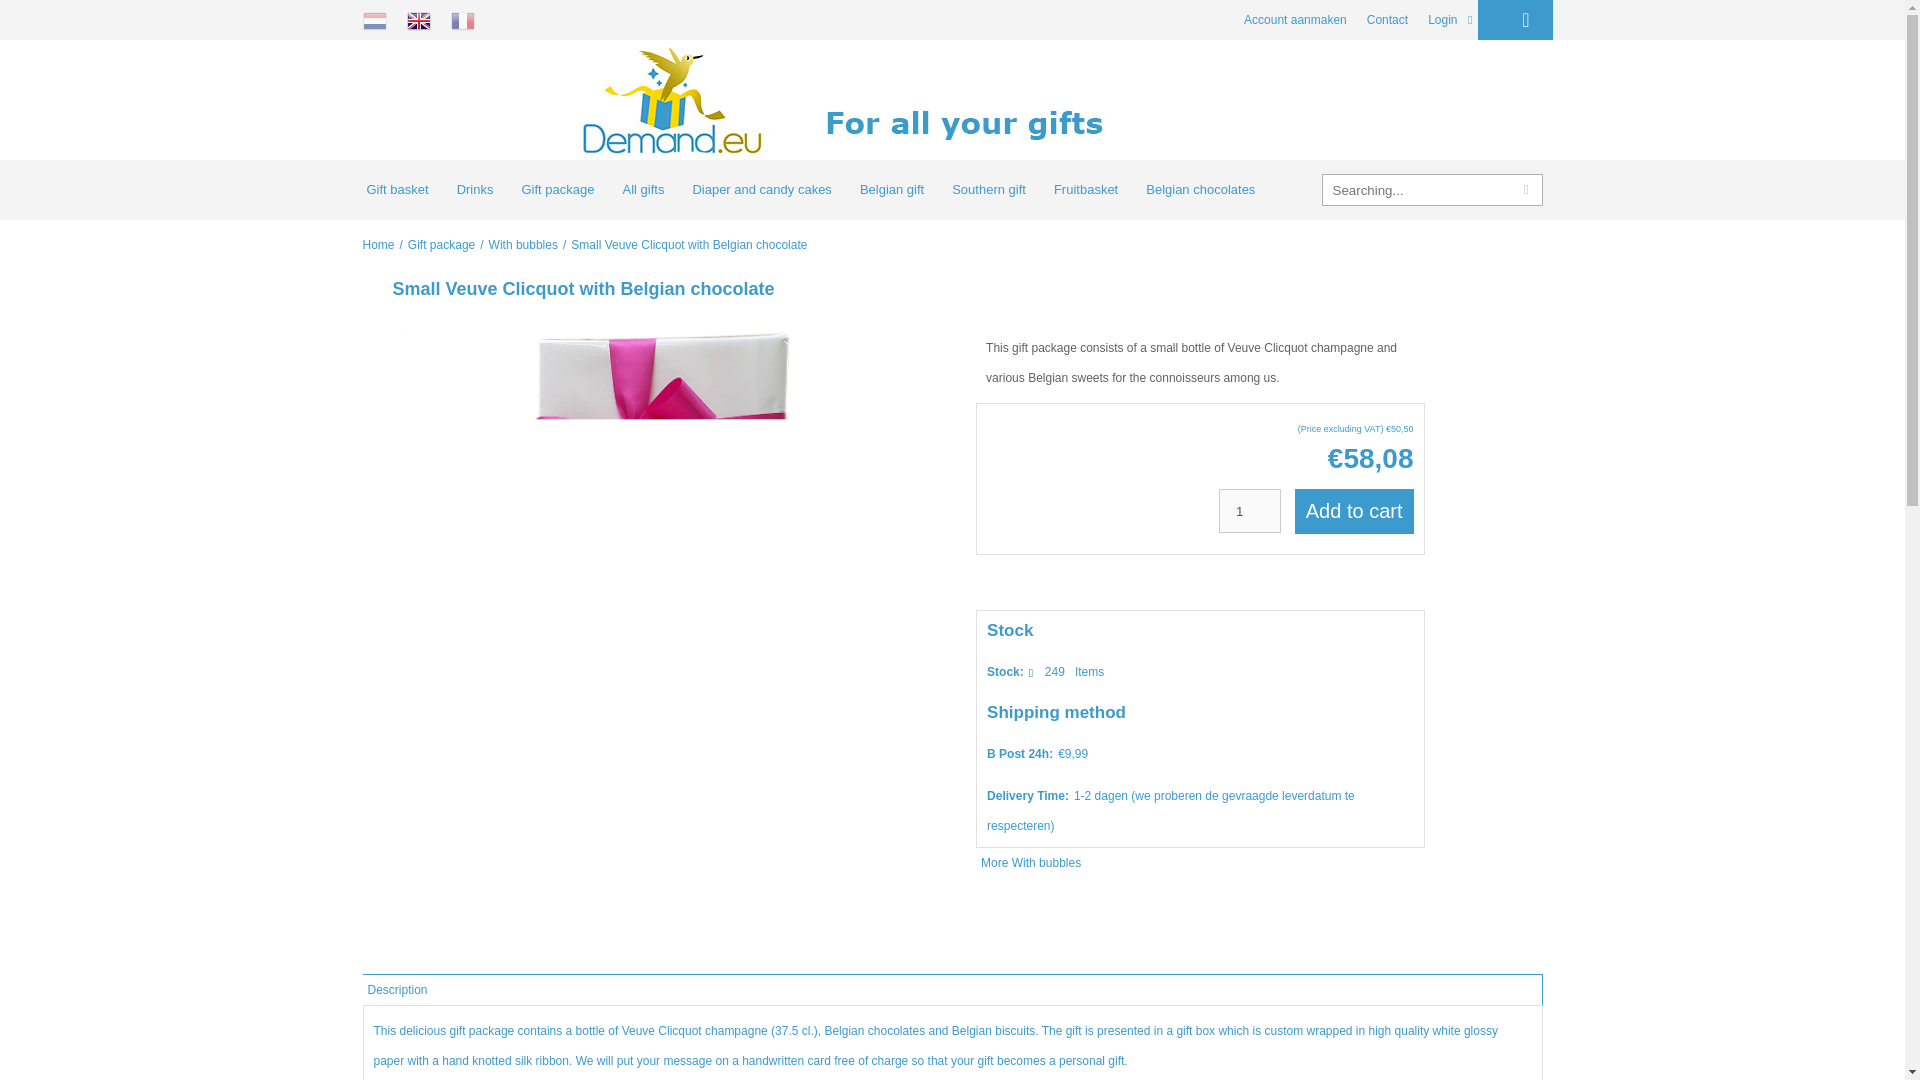 The height and width of the screenshot is (1080, 1920). Describe the element at coordinates (374, 20) in the screenshot. I see `Nederlands` at that location.